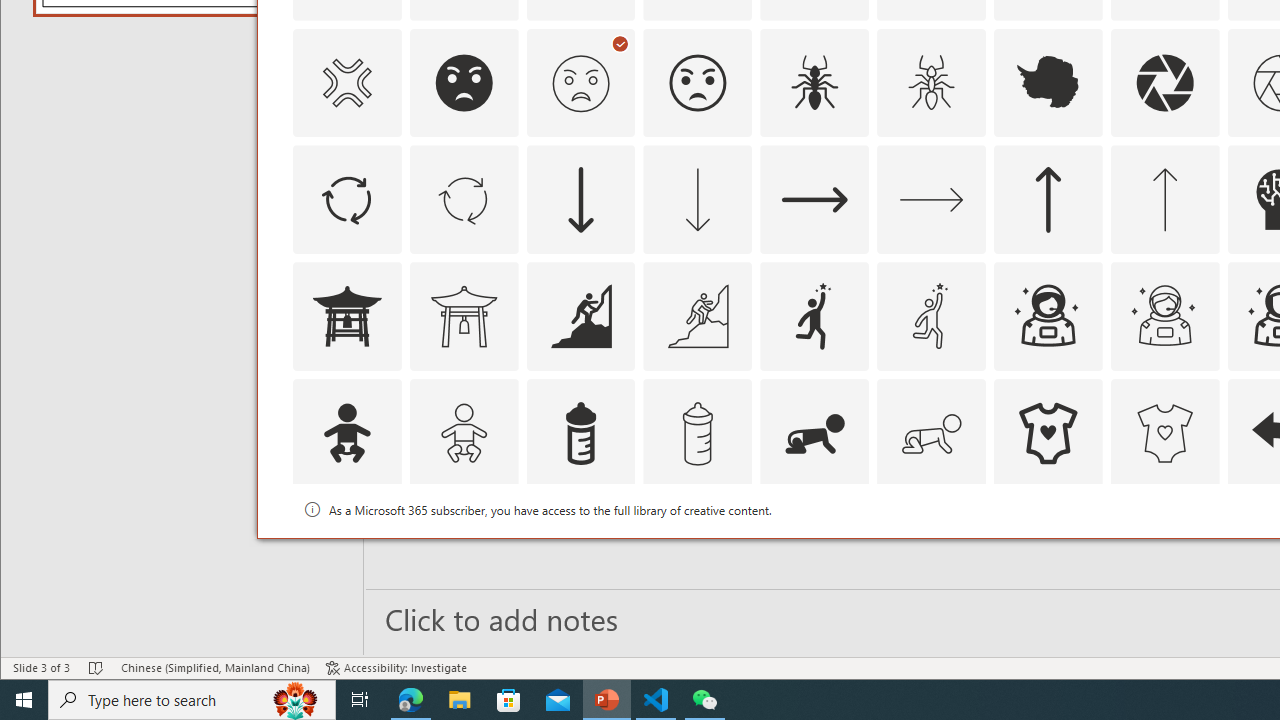  I want to click on AutomationID: Icons_Badge2, so click(464, 550).